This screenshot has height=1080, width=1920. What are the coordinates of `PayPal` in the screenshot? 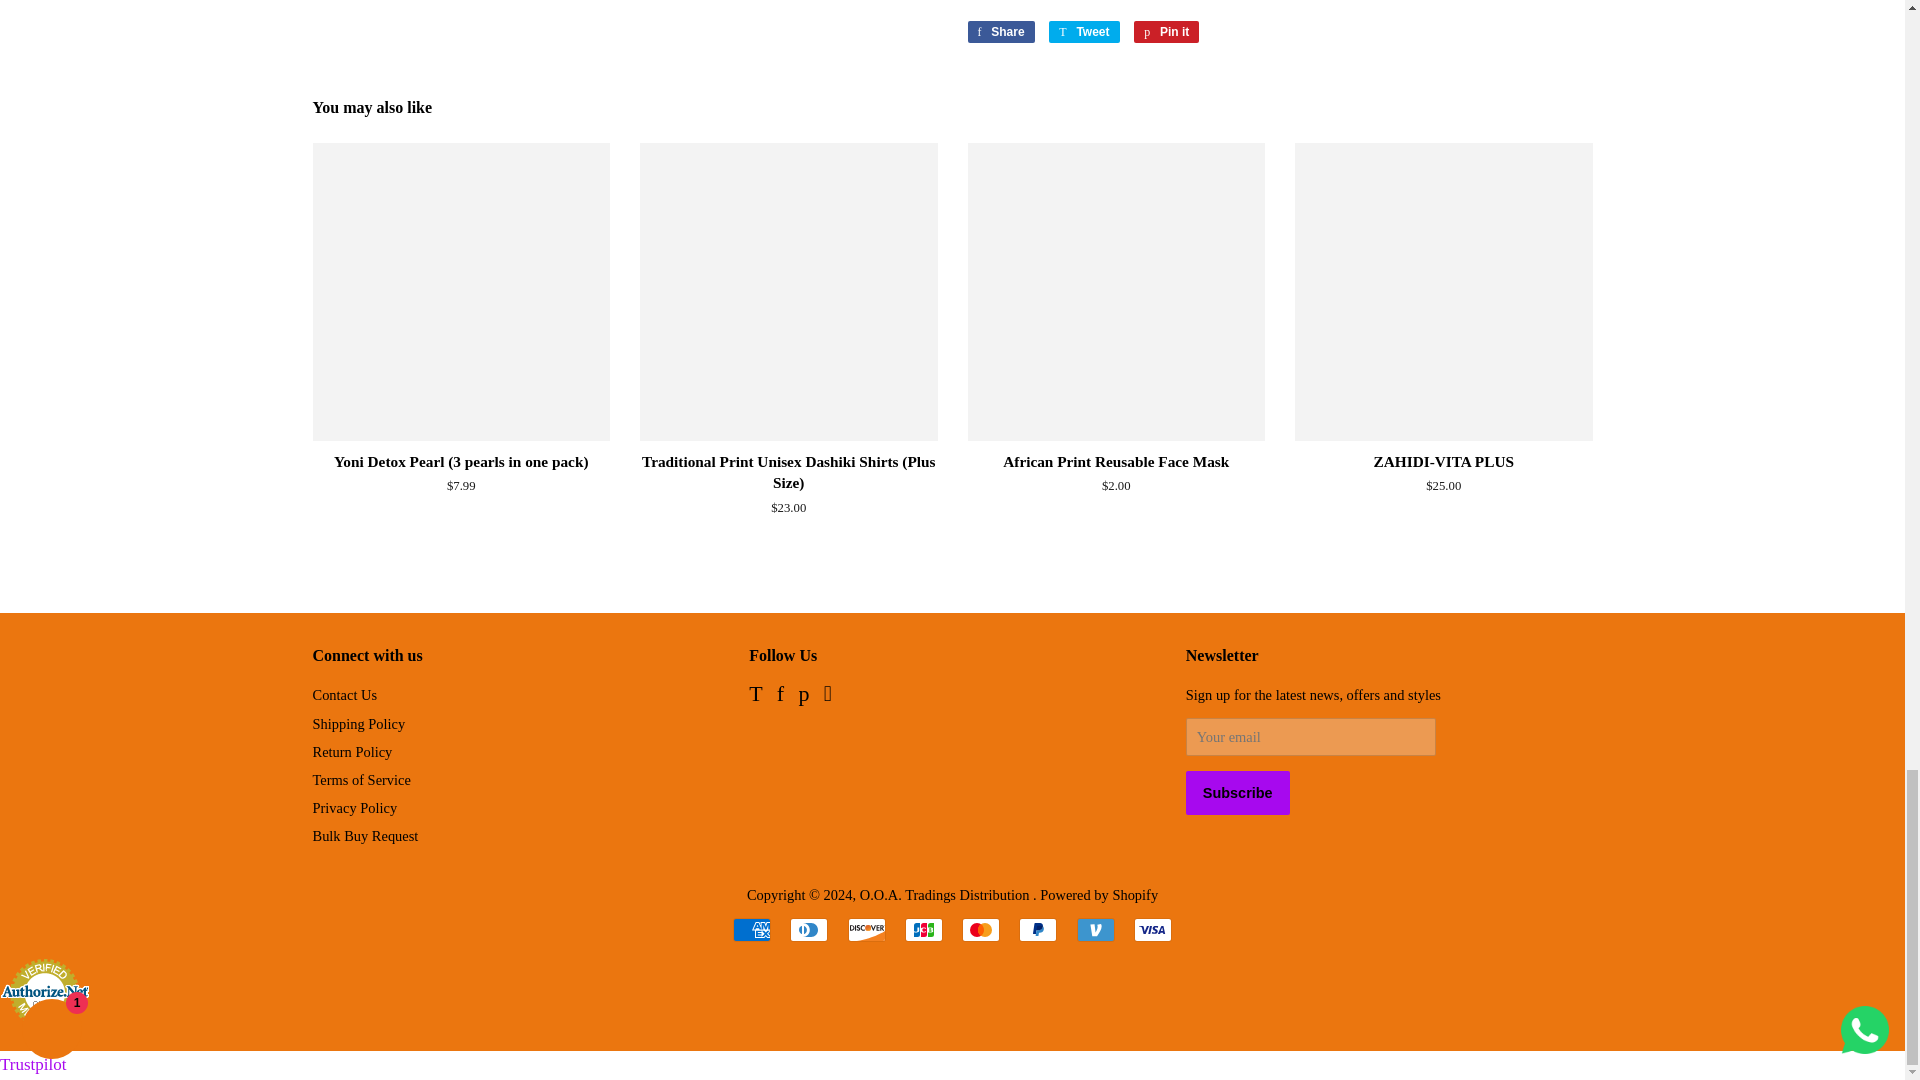 It's located at (1038, 930).